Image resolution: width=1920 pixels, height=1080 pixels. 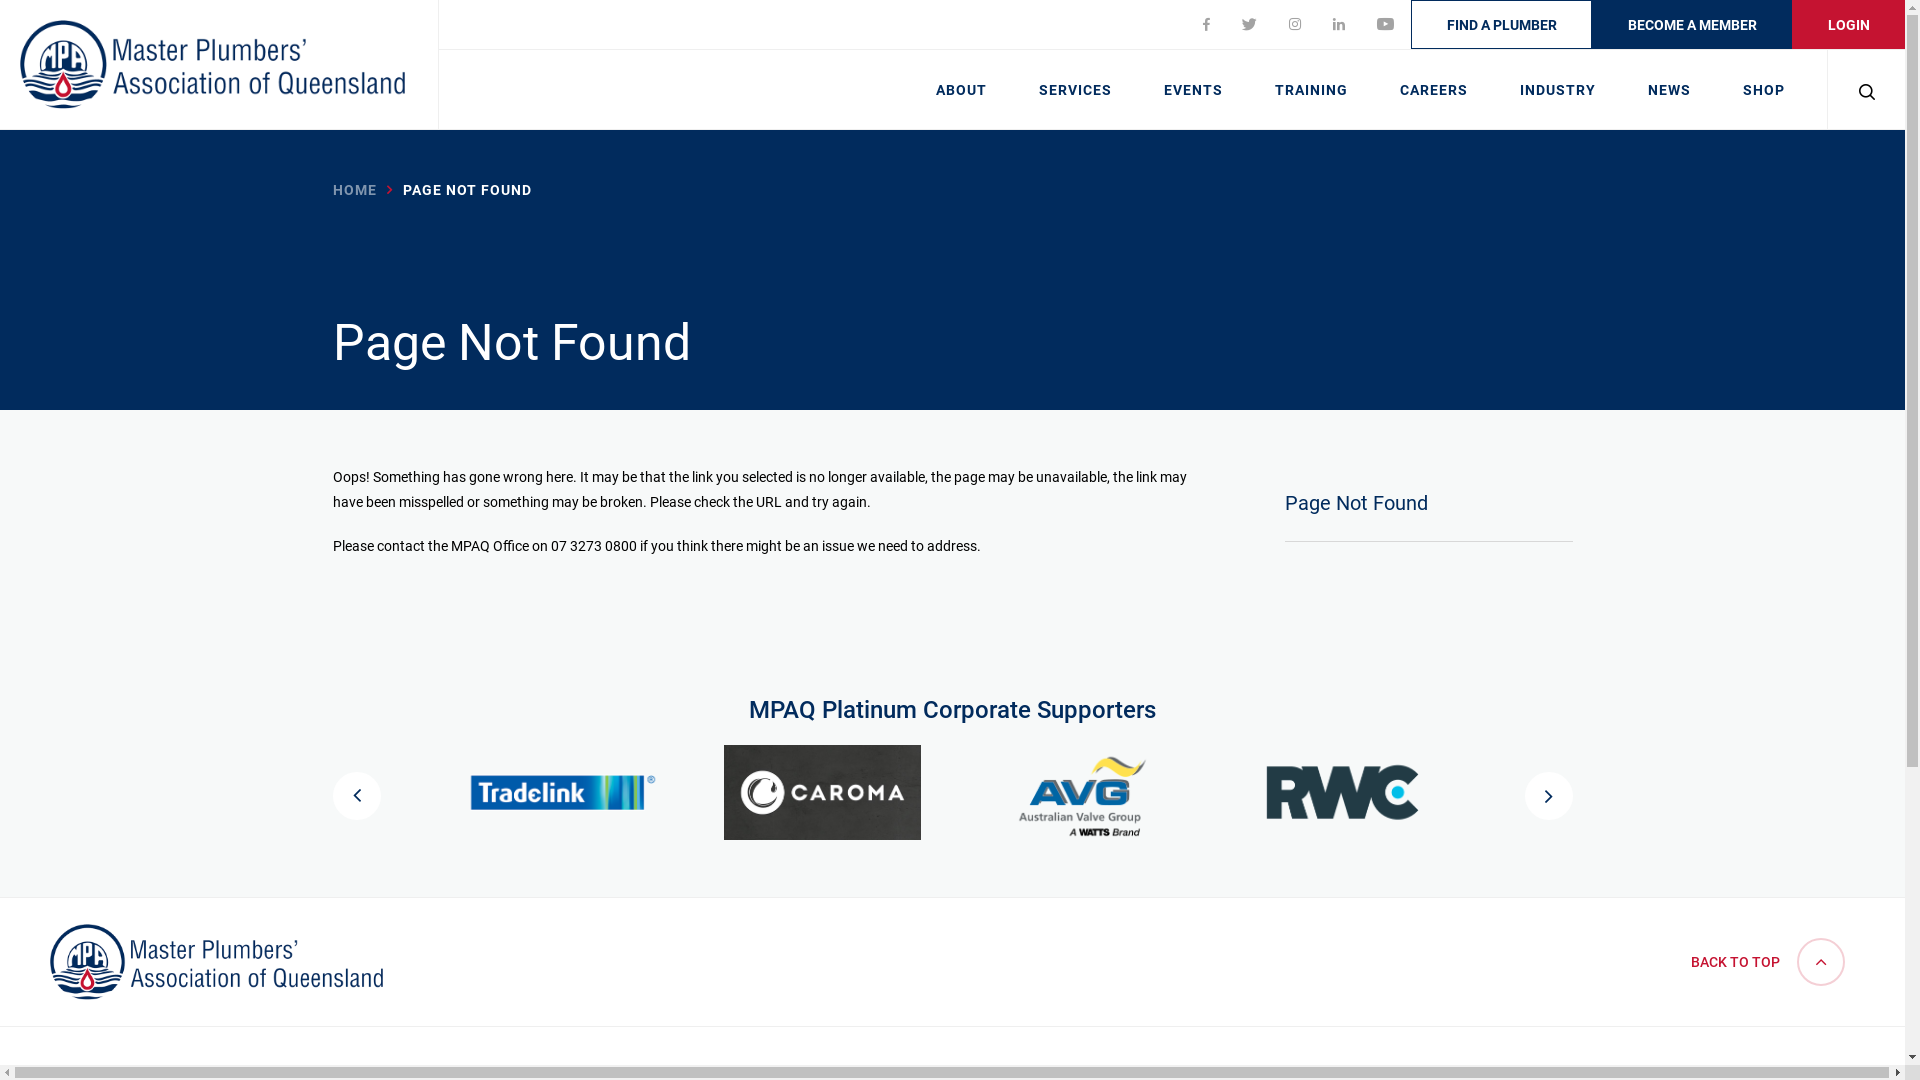 I want to click on FIND A PLUMBER, so click(x=1502, y=24).